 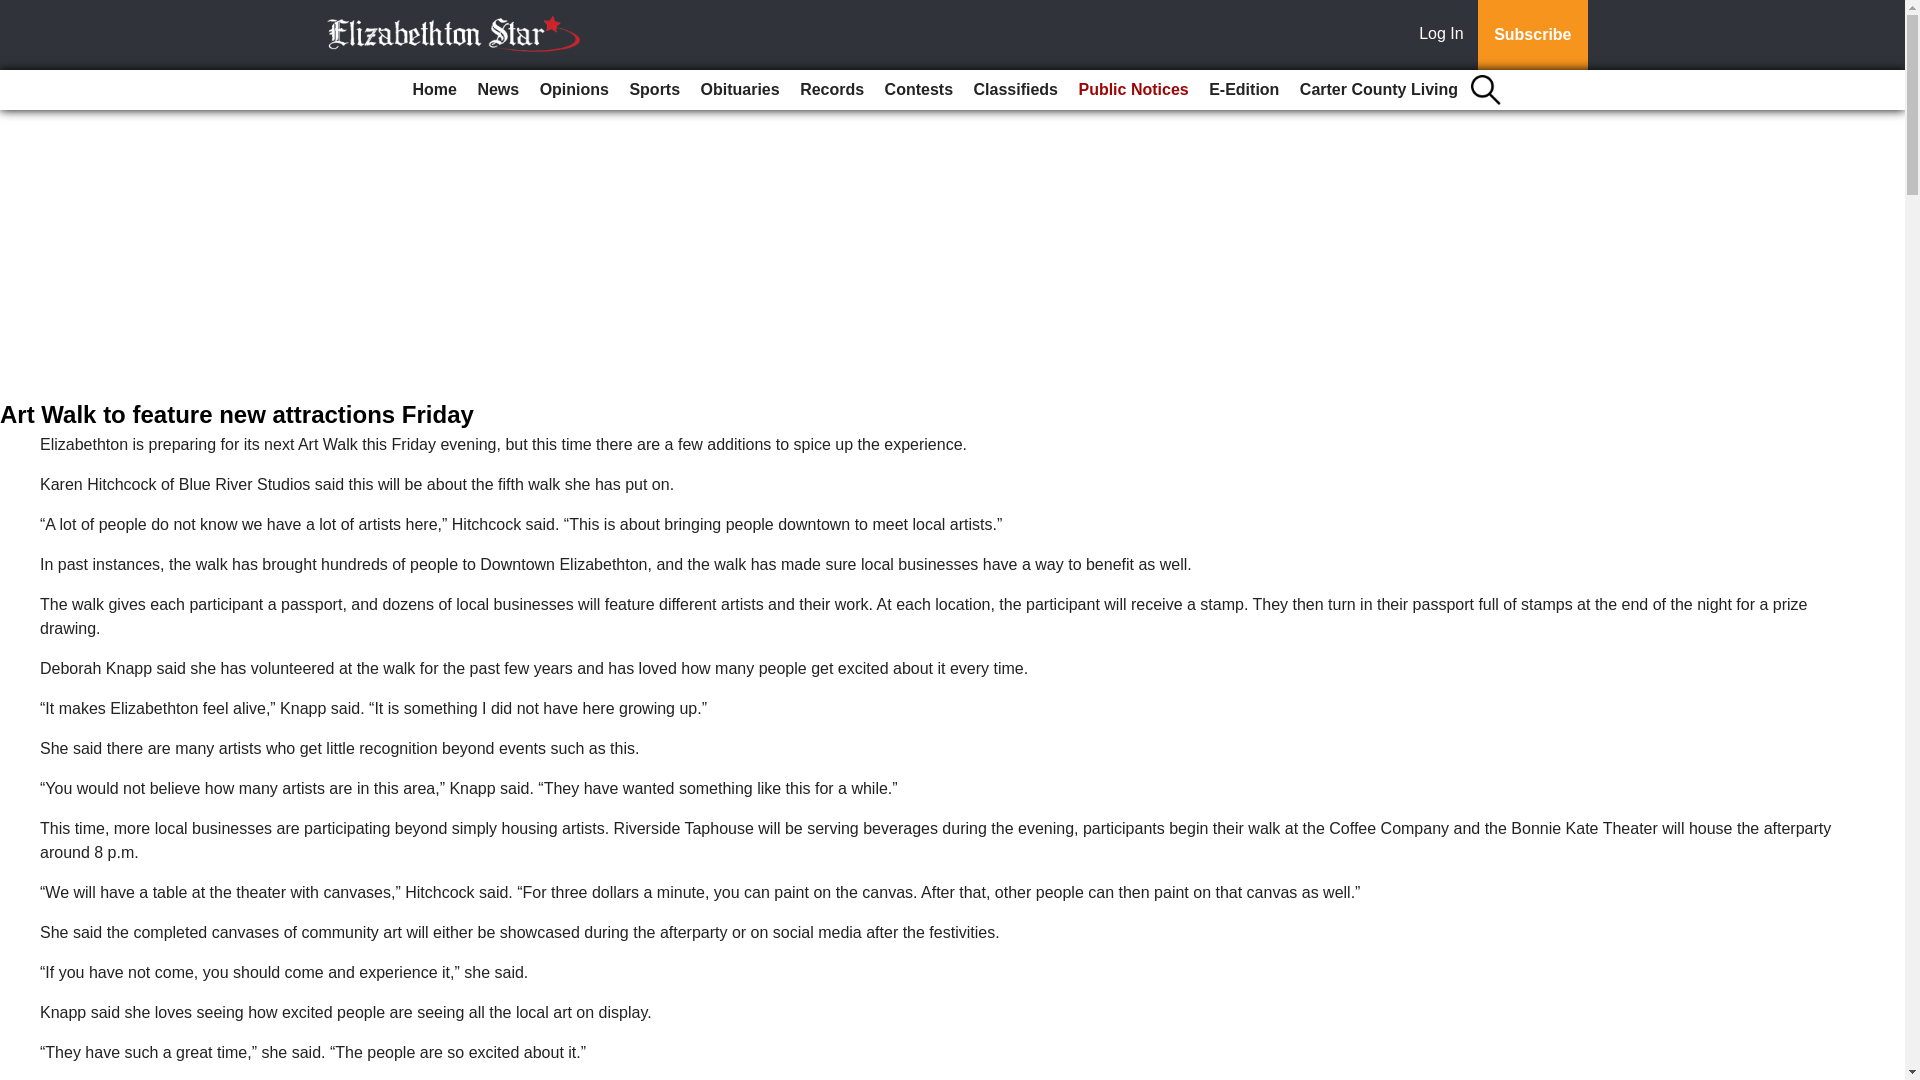 I want to click on News, so click(x=497, y=90).